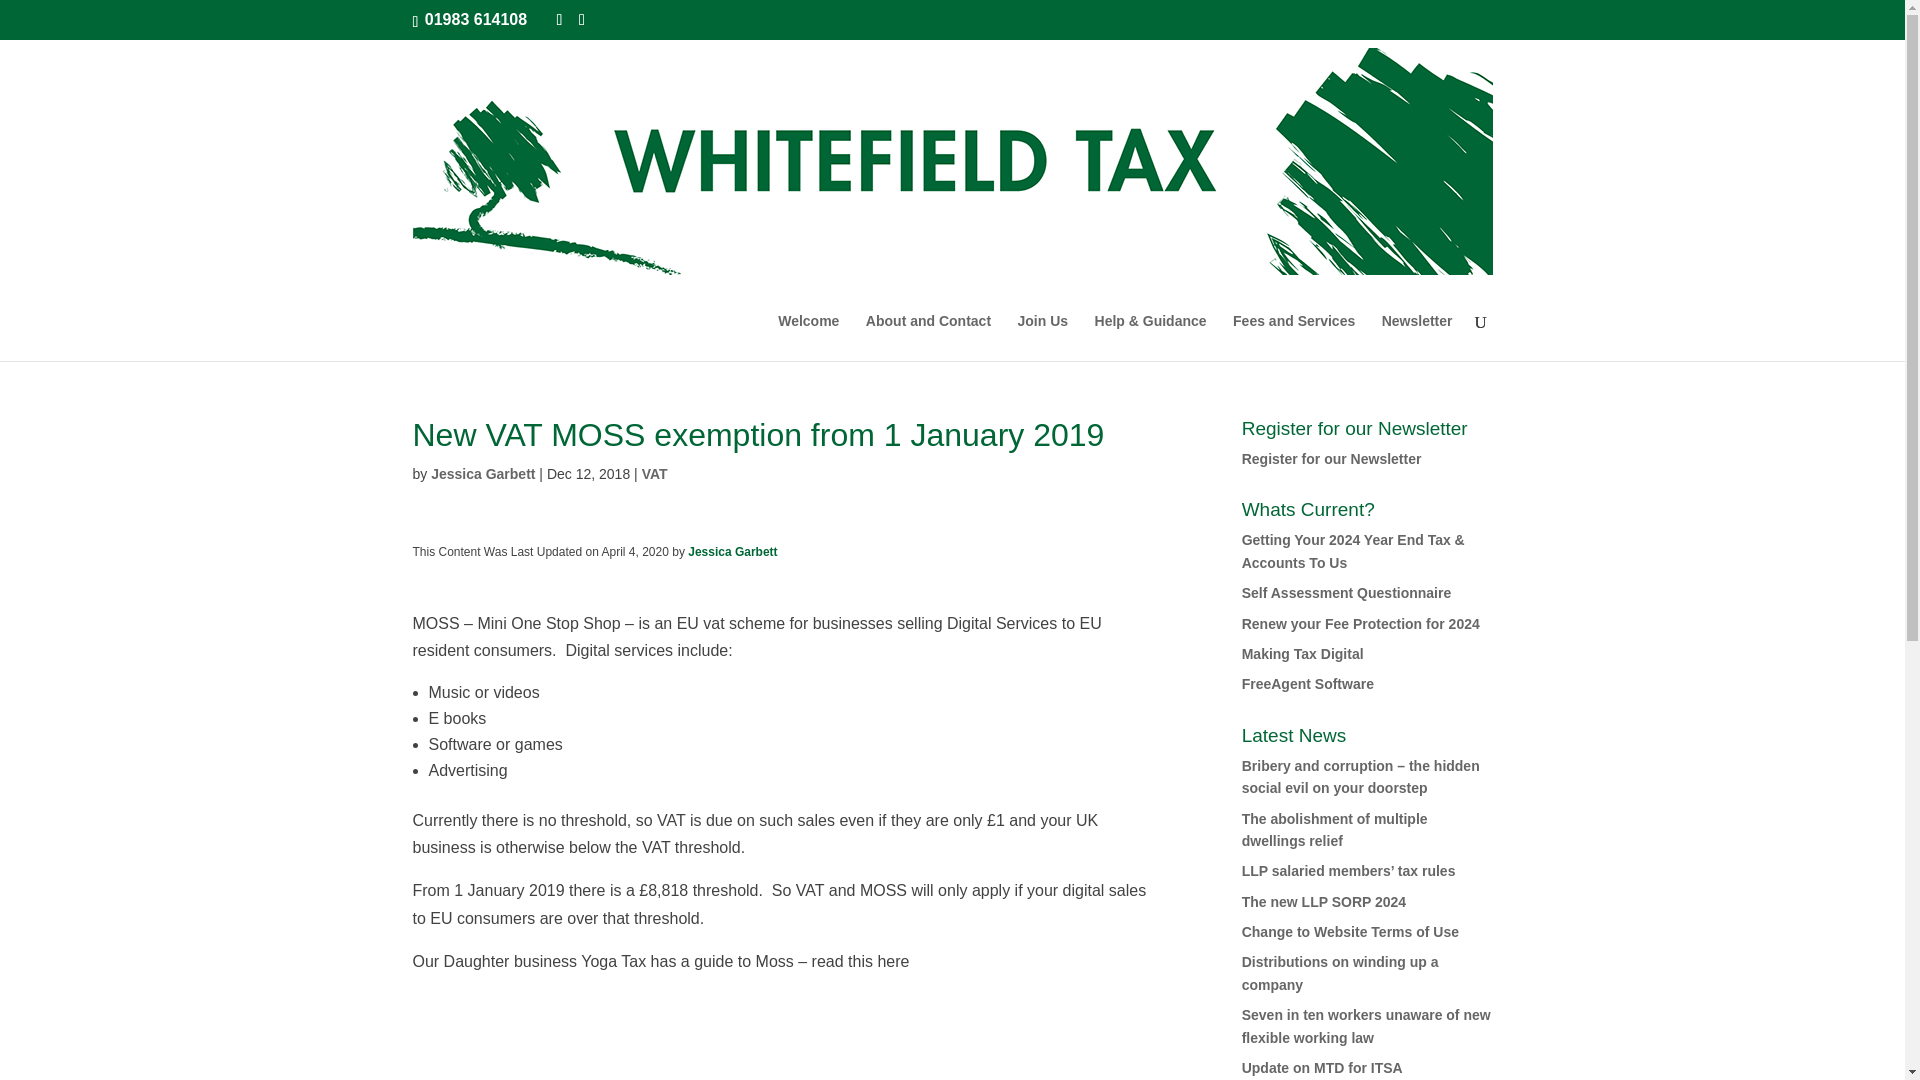 The height and width of the screenshot is (1080, 1920). Describe the element at coordinates (808, 337) in the screenshot. I see `Welcome` at that location.